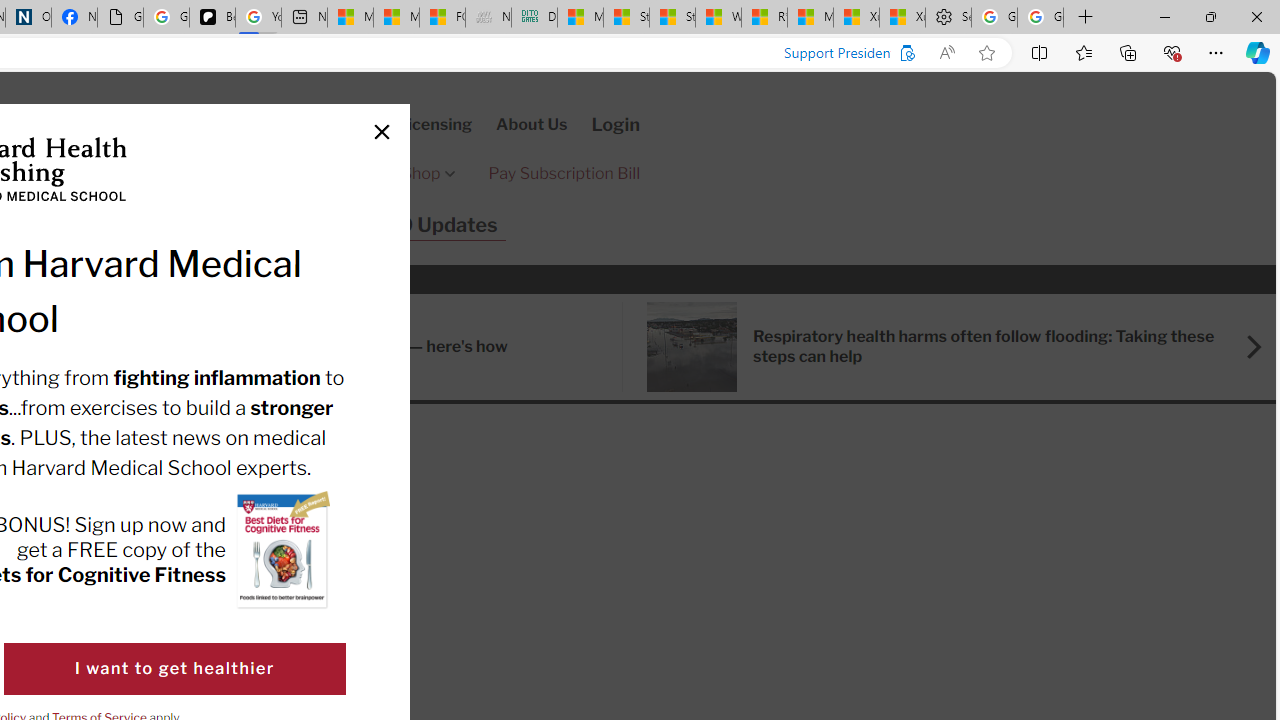 This screenshot has width=1280, height=720. Describe the element at coordinates (428, 174) in the screenshot. I see `Shop` at that location.